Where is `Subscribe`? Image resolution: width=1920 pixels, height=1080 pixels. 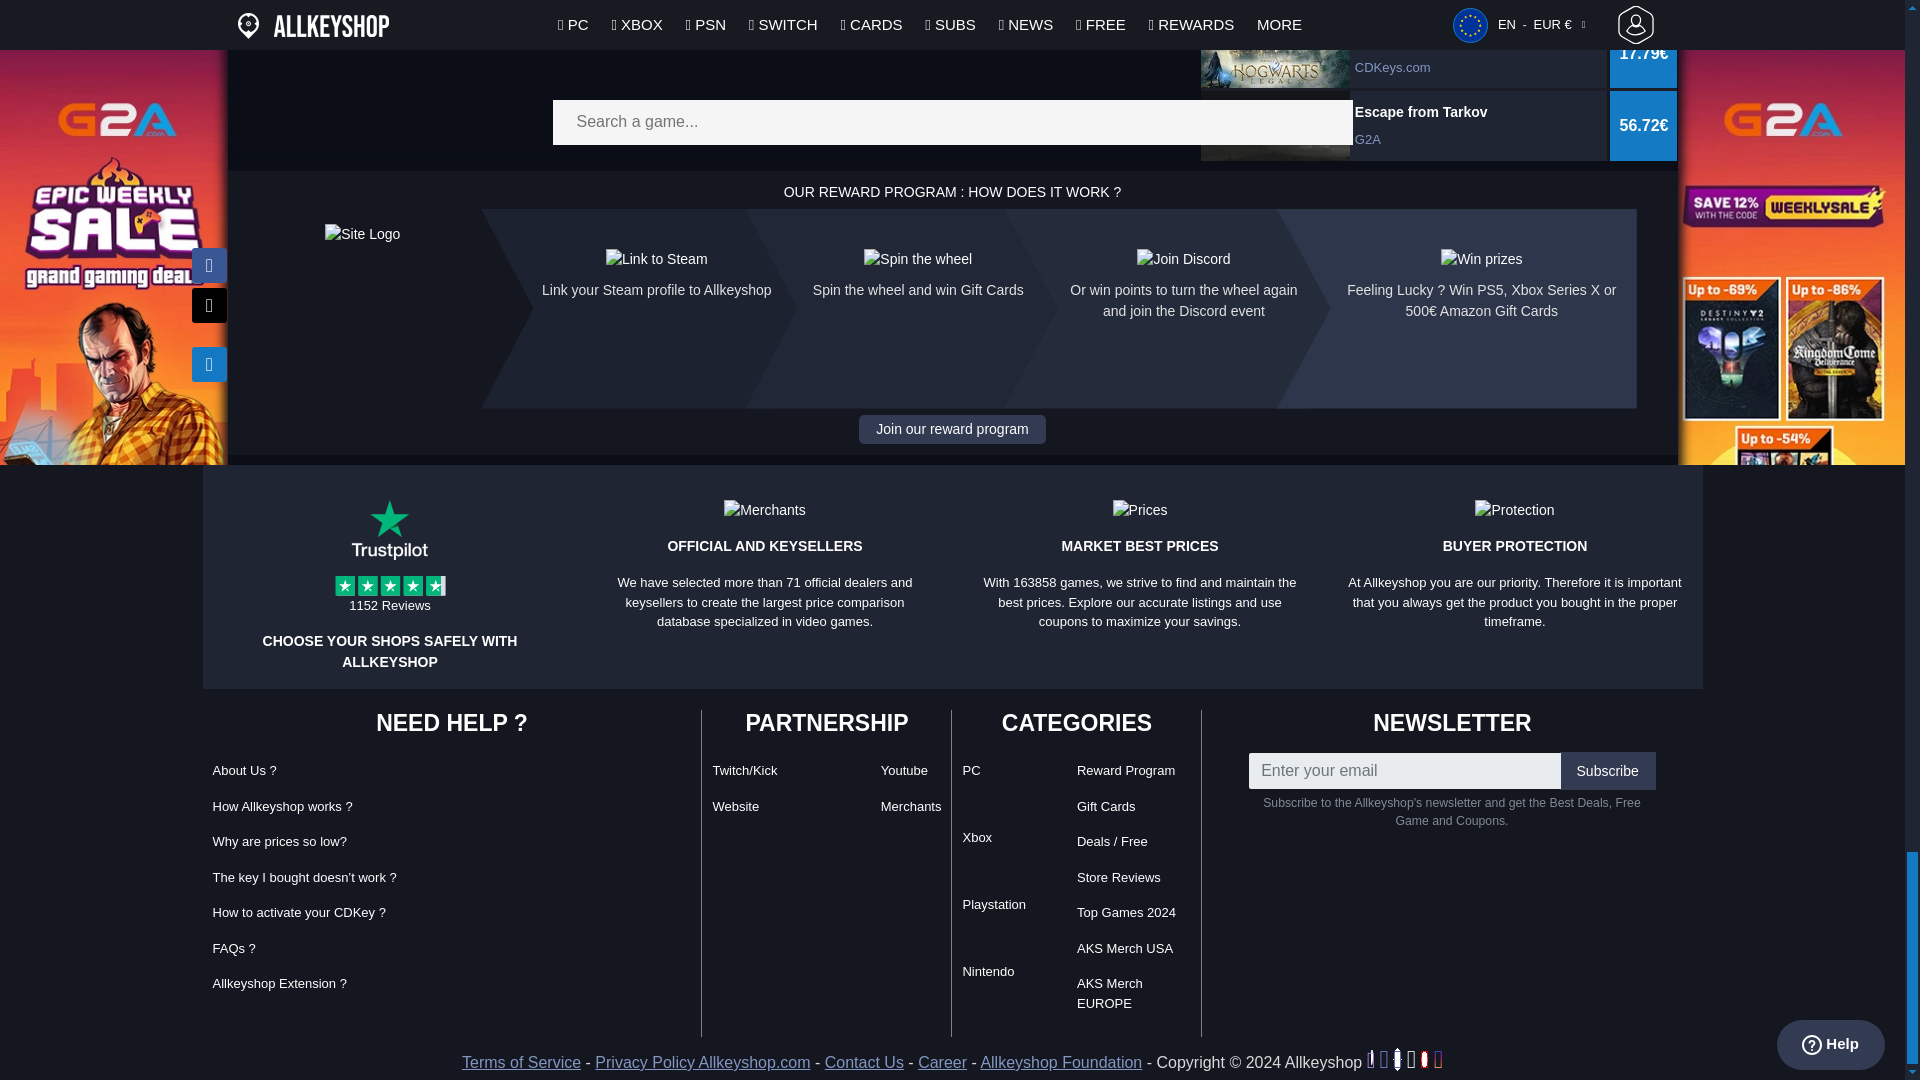
Subscribe is located at coordinates (1607, 770).